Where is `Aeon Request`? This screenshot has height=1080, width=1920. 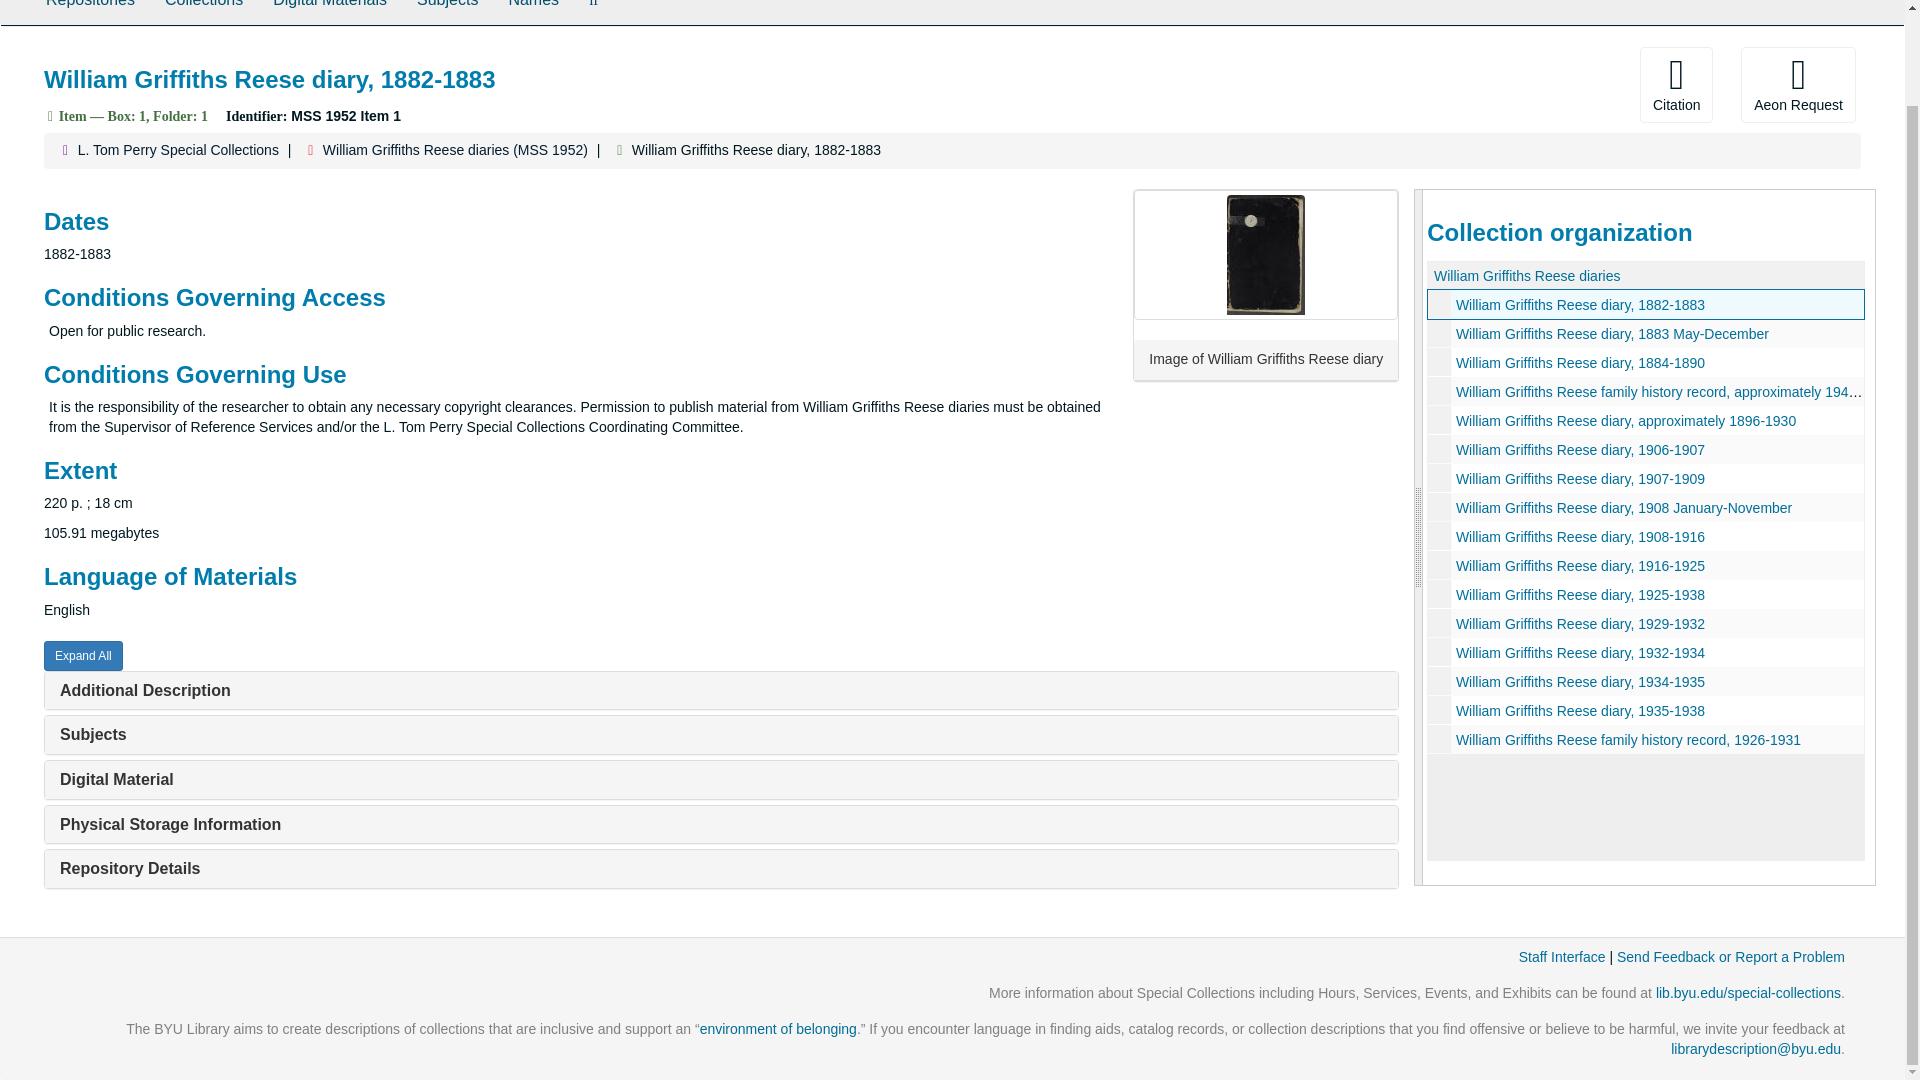 Aeon Request is located at coordinates (1798, 85).